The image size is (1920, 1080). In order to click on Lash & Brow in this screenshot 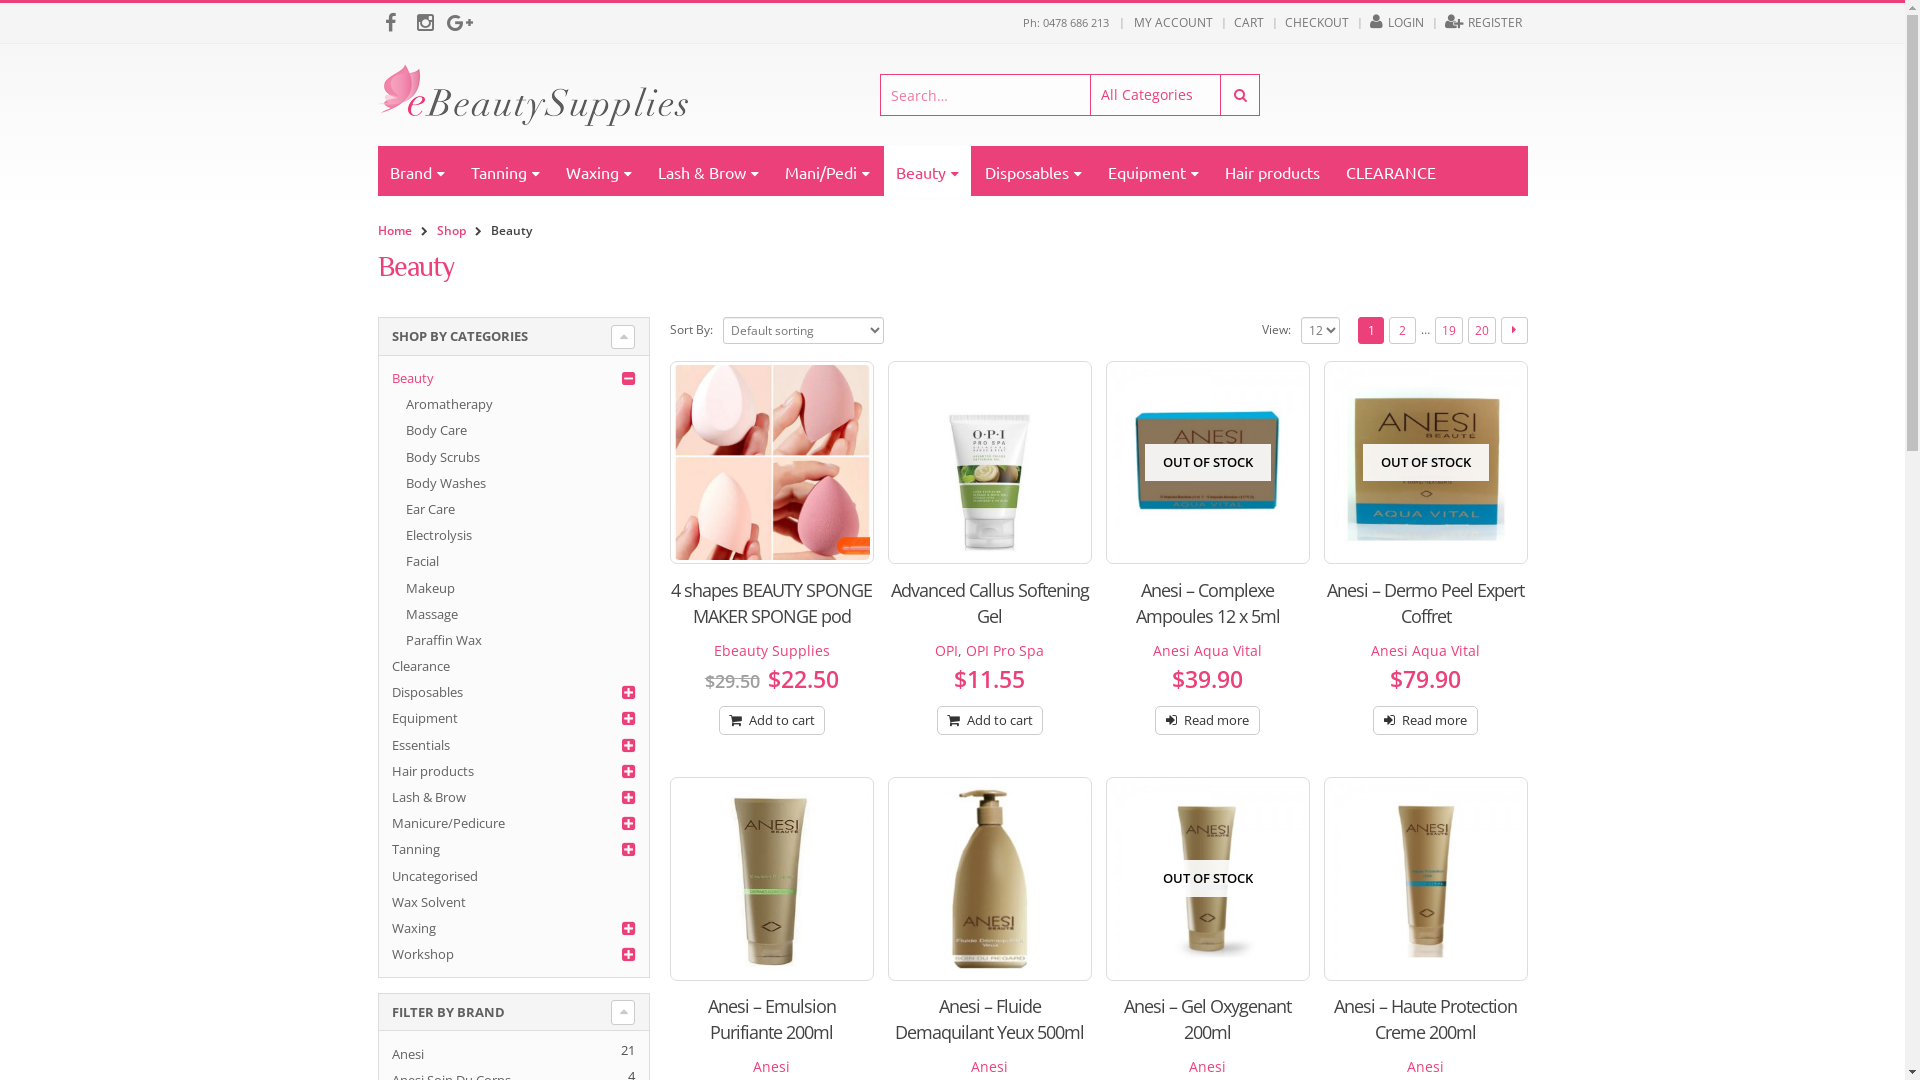, I will do `click(708, 171)`.